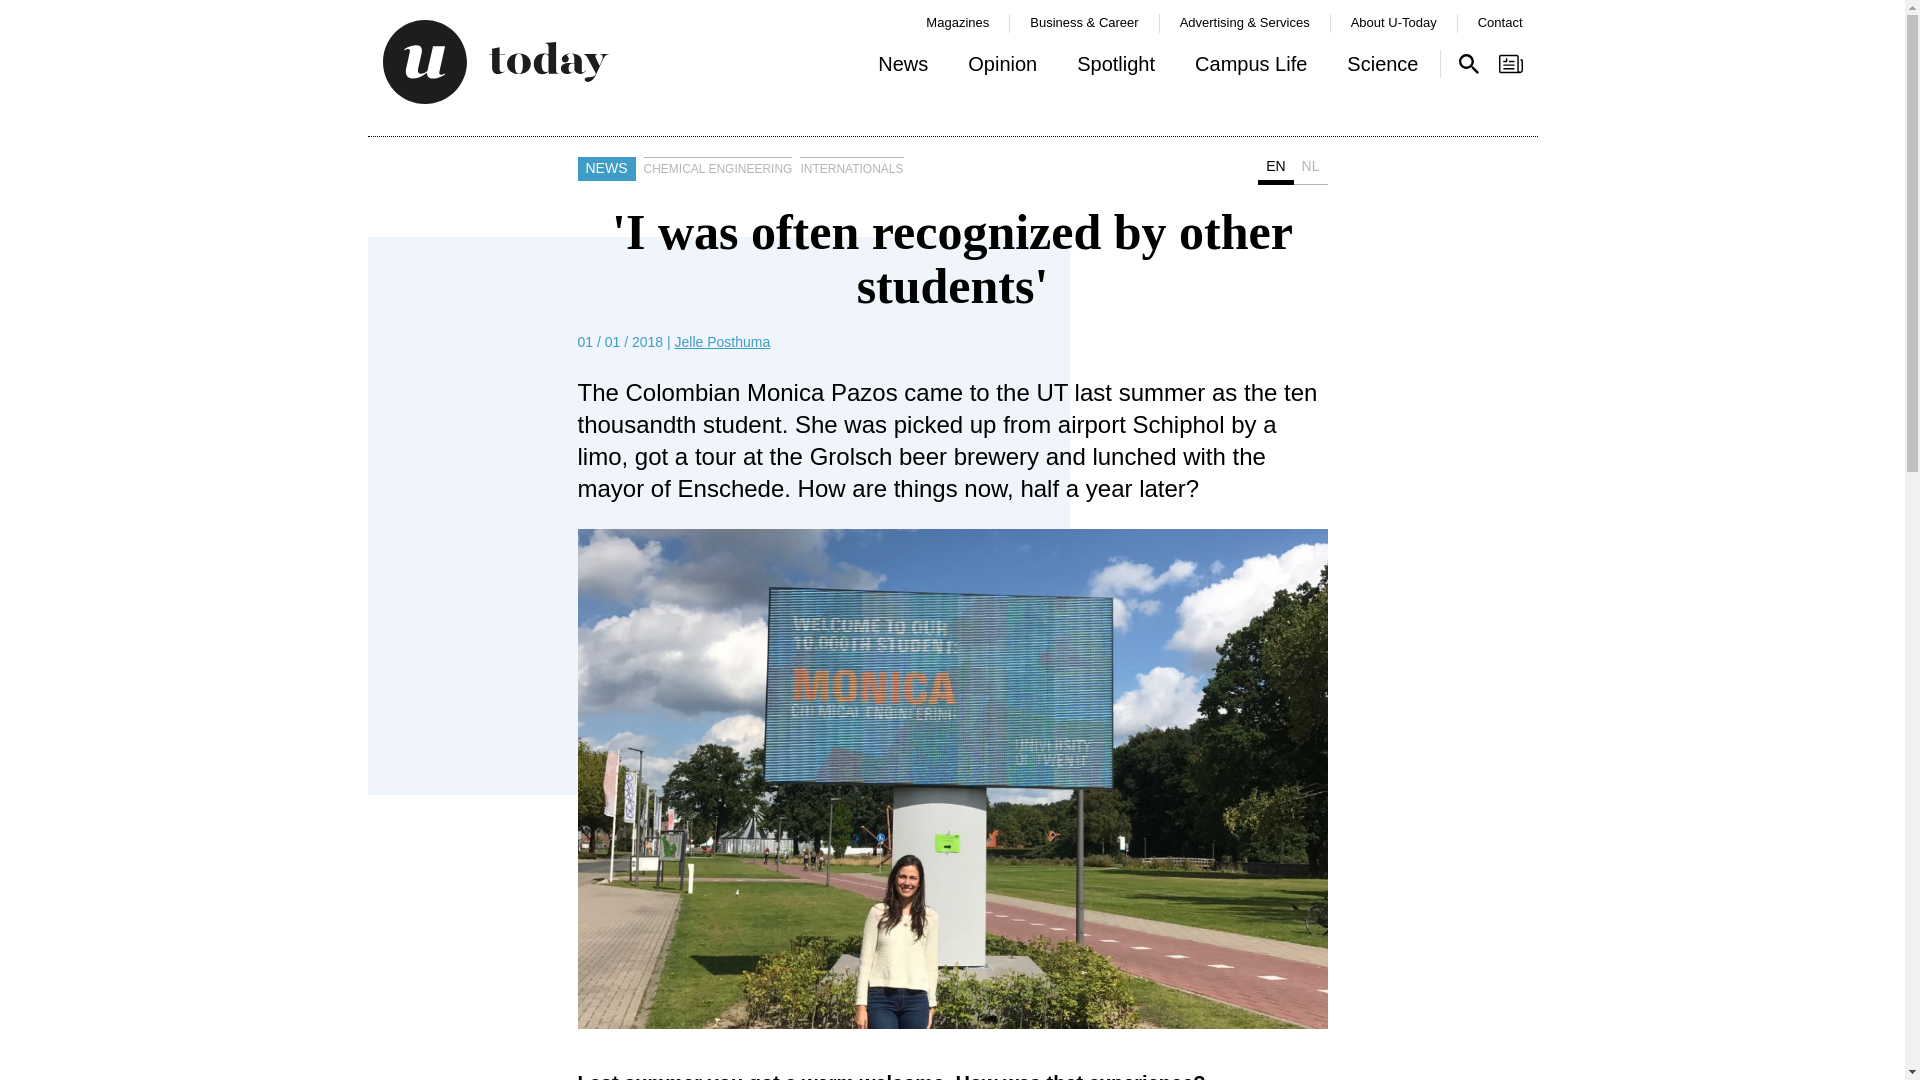  What do you see at coordinates (1311, 170) in the screenshot?
I see `NL` at bounding box center [1311, 170].